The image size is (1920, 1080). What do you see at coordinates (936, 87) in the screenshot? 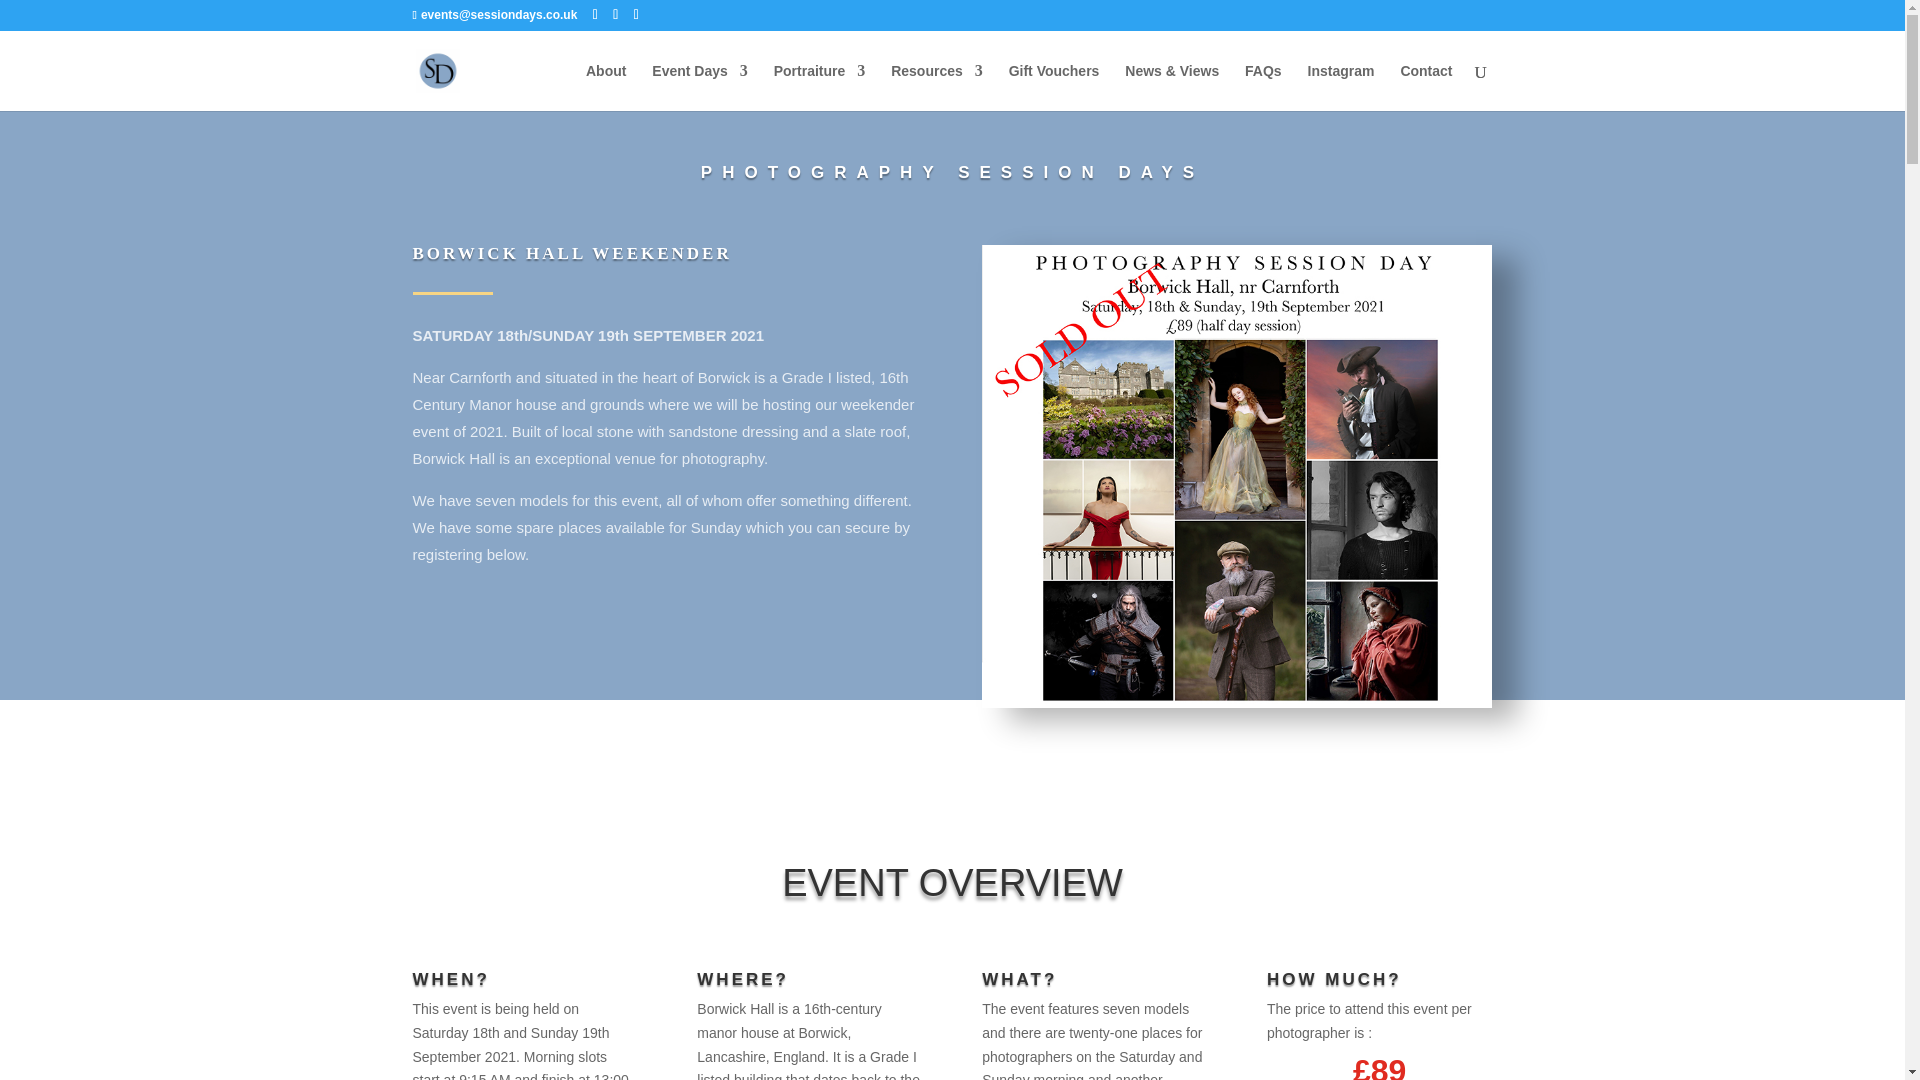
I see `Resources` at bounding box center [936, 87].